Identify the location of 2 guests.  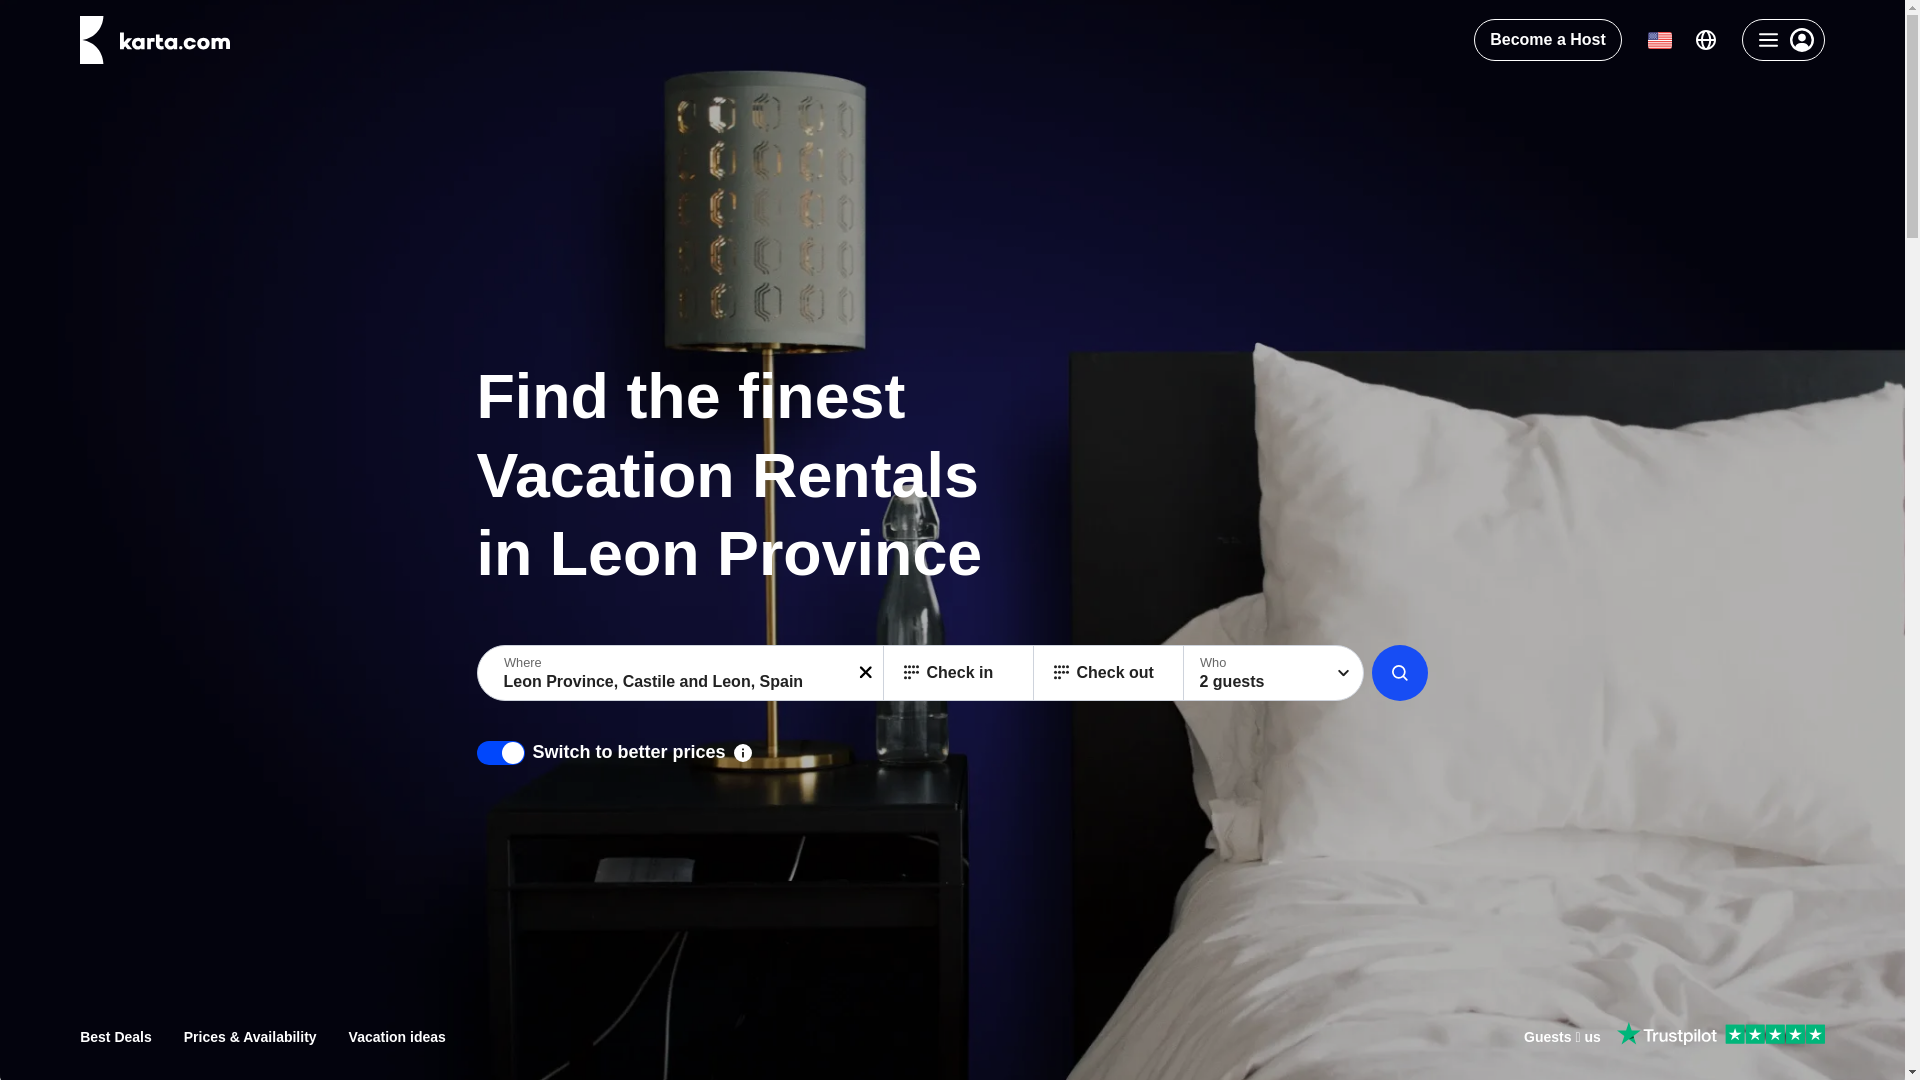
(1274, 672).